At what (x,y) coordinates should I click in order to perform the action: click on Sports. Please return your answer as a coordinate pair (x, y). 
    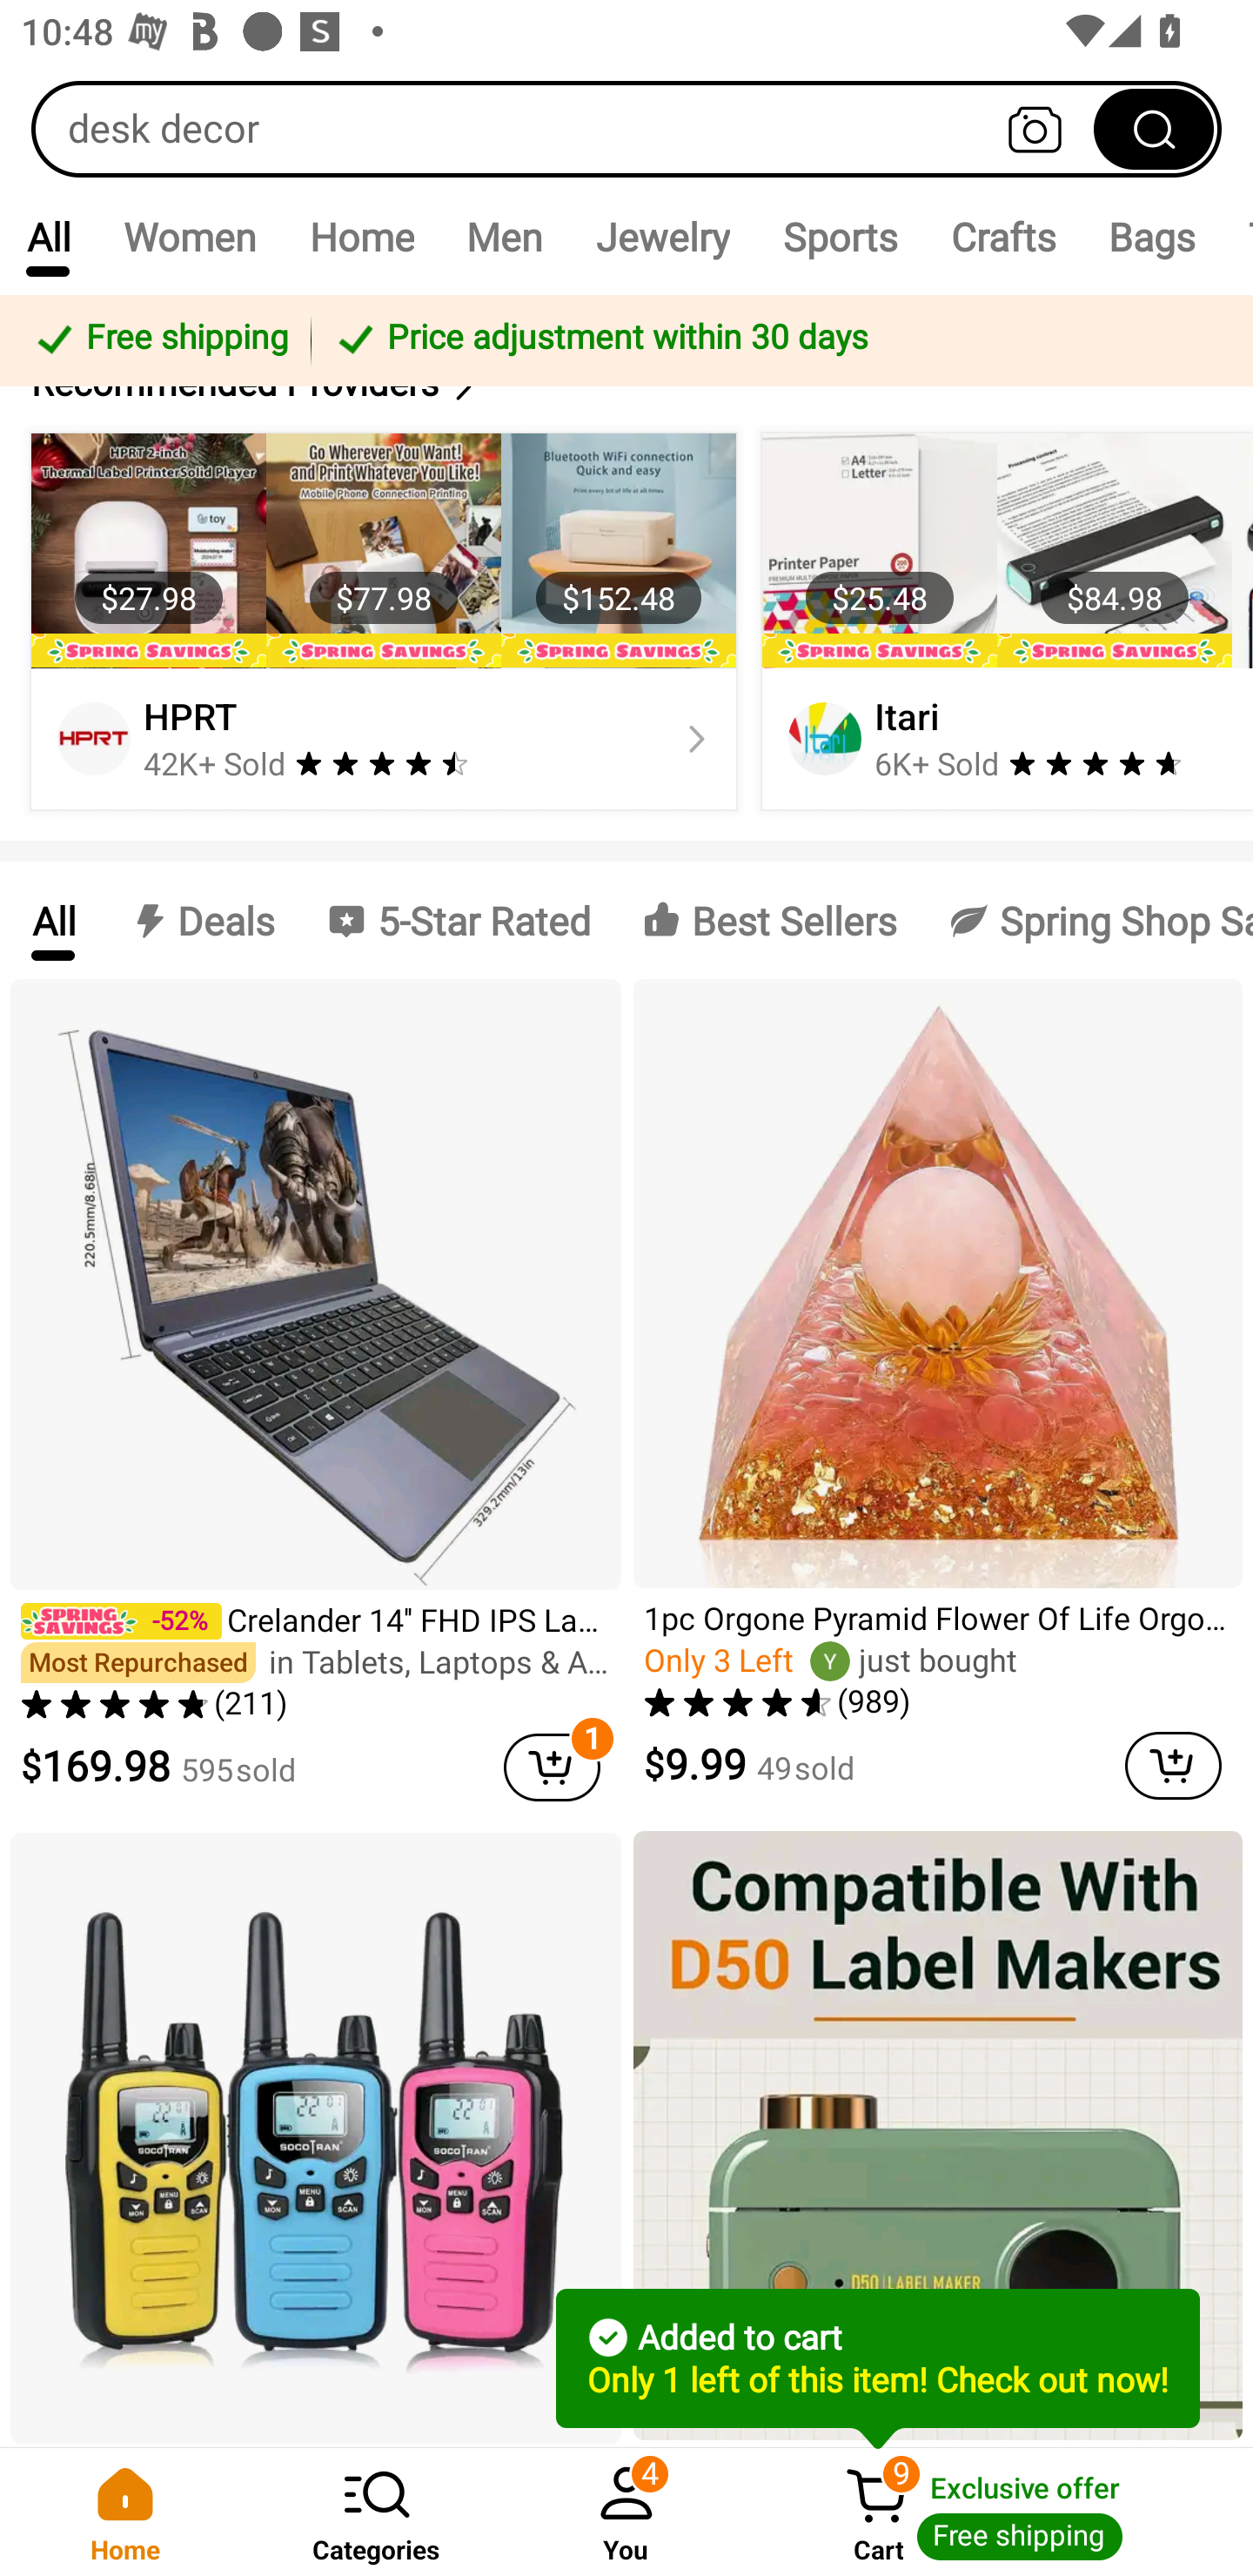
    Looking at the image, I should click on (840, 237).